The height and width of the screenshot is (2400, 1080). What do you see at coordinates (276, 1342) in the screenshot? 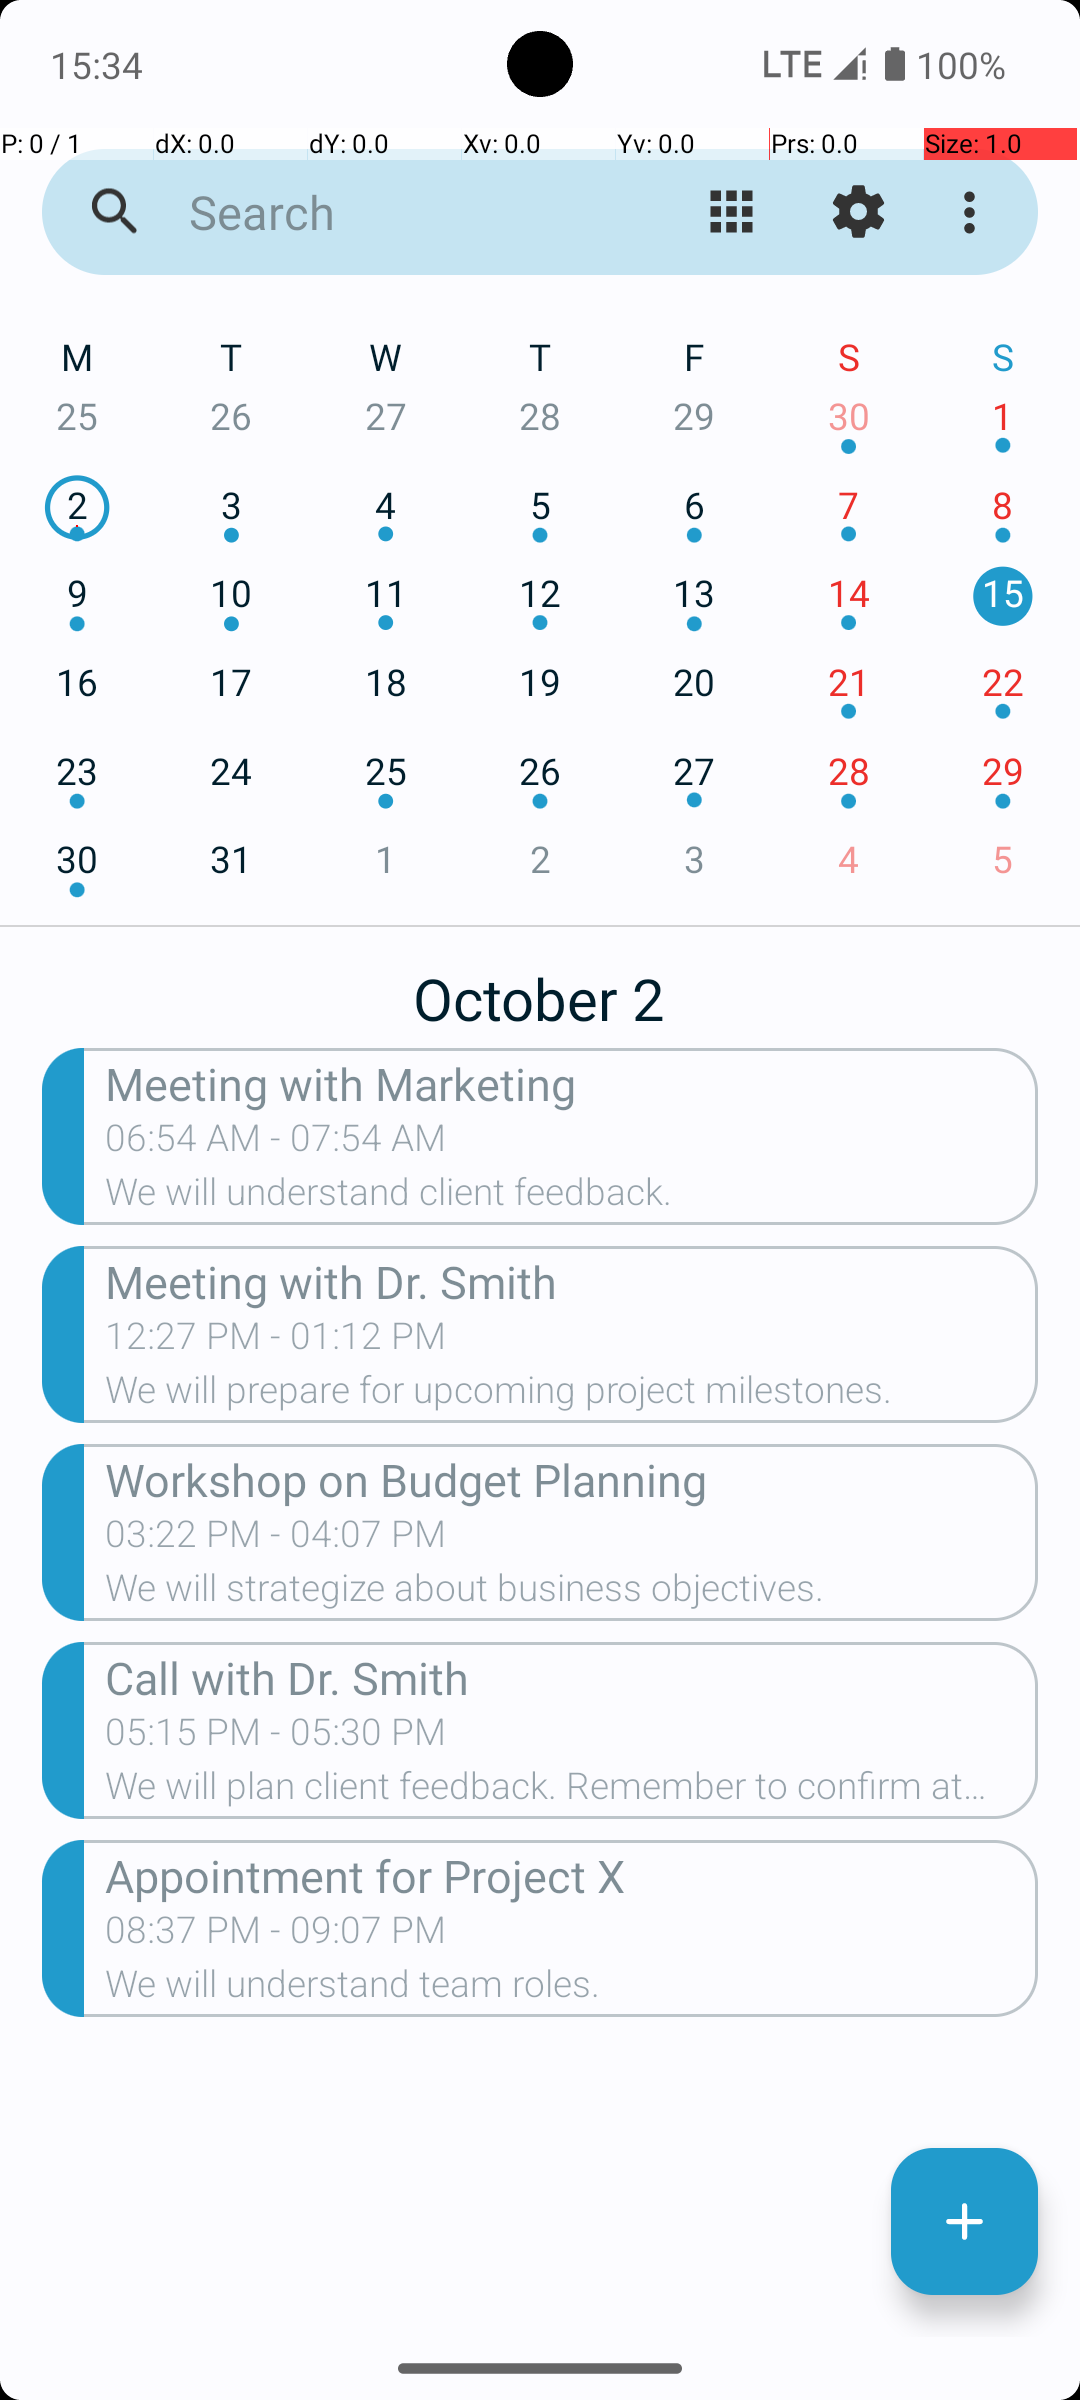
I see `12:27 PM - 01:12 PM` at bounding box center [276, 1342].